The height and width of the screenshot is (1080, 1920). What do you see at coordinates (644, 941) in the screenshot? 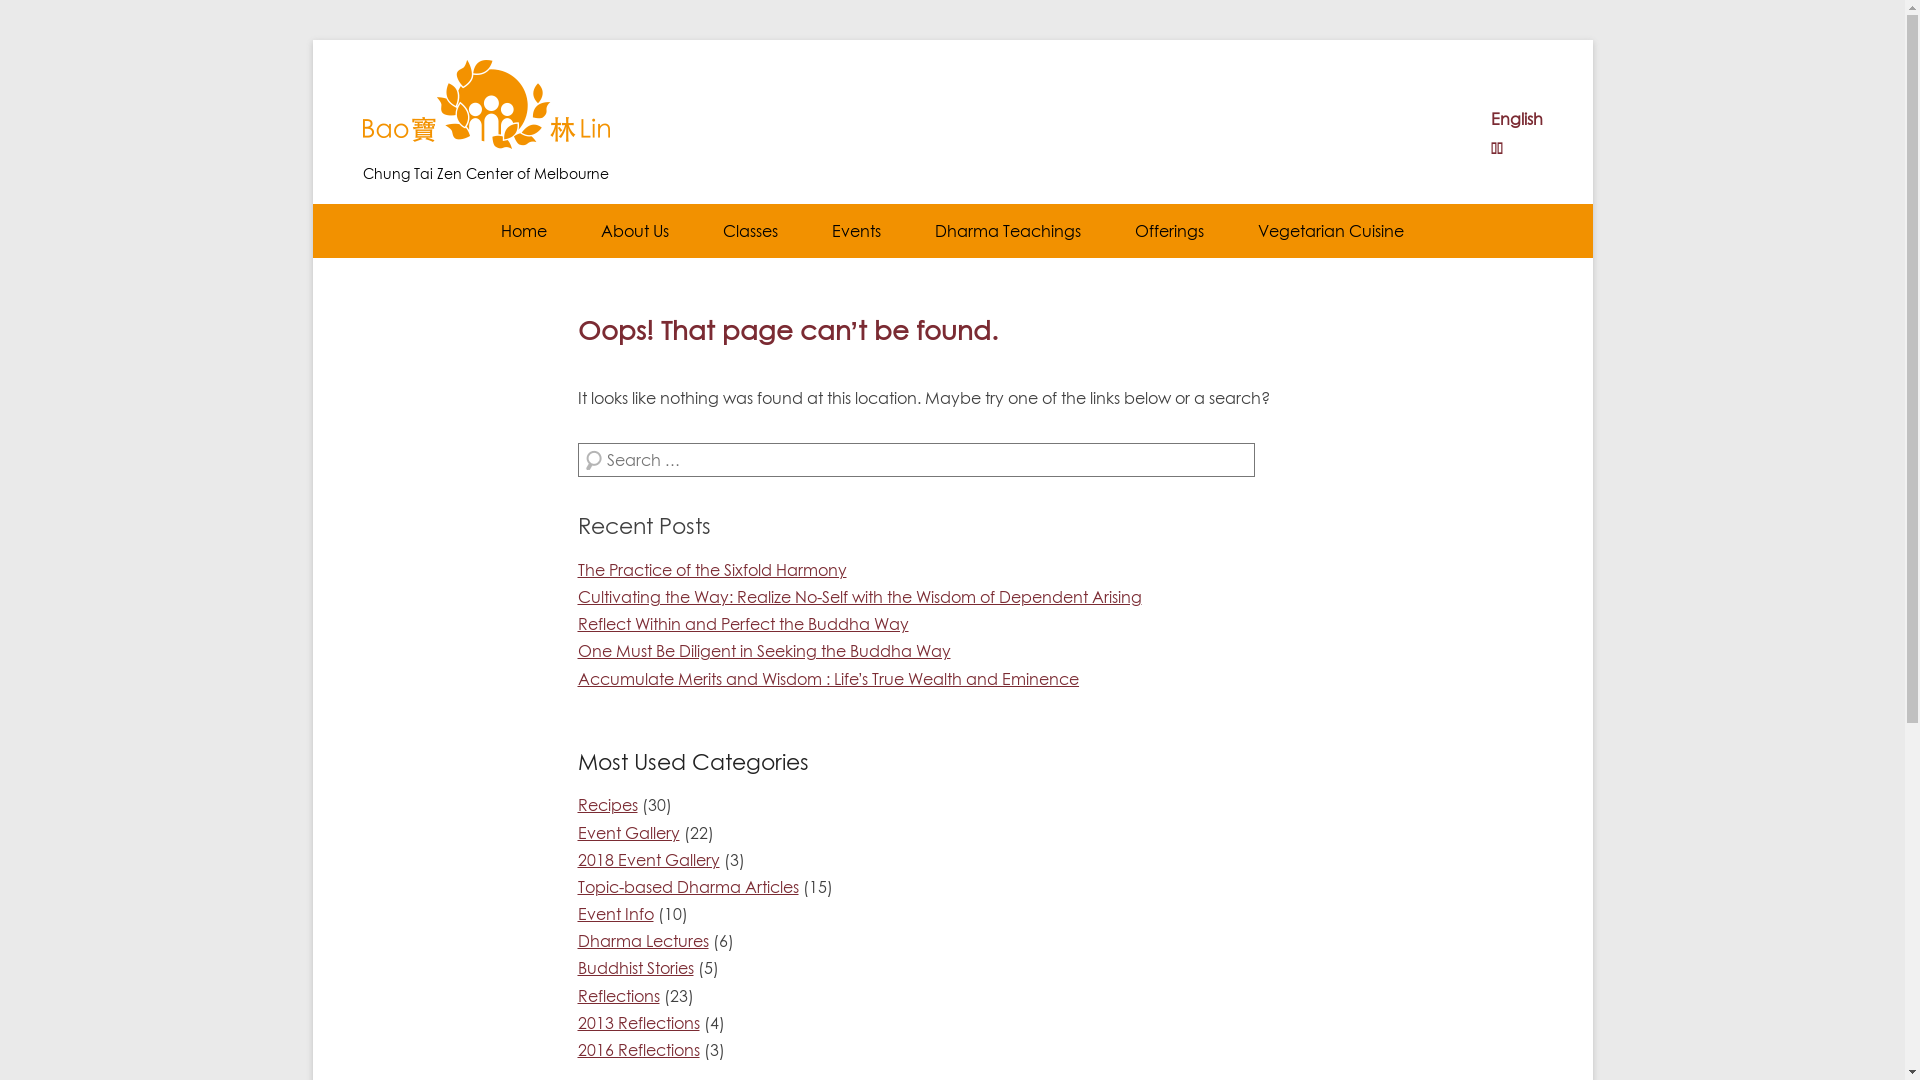
I see `Dharma Lectures` at bounding box center [644, 941].